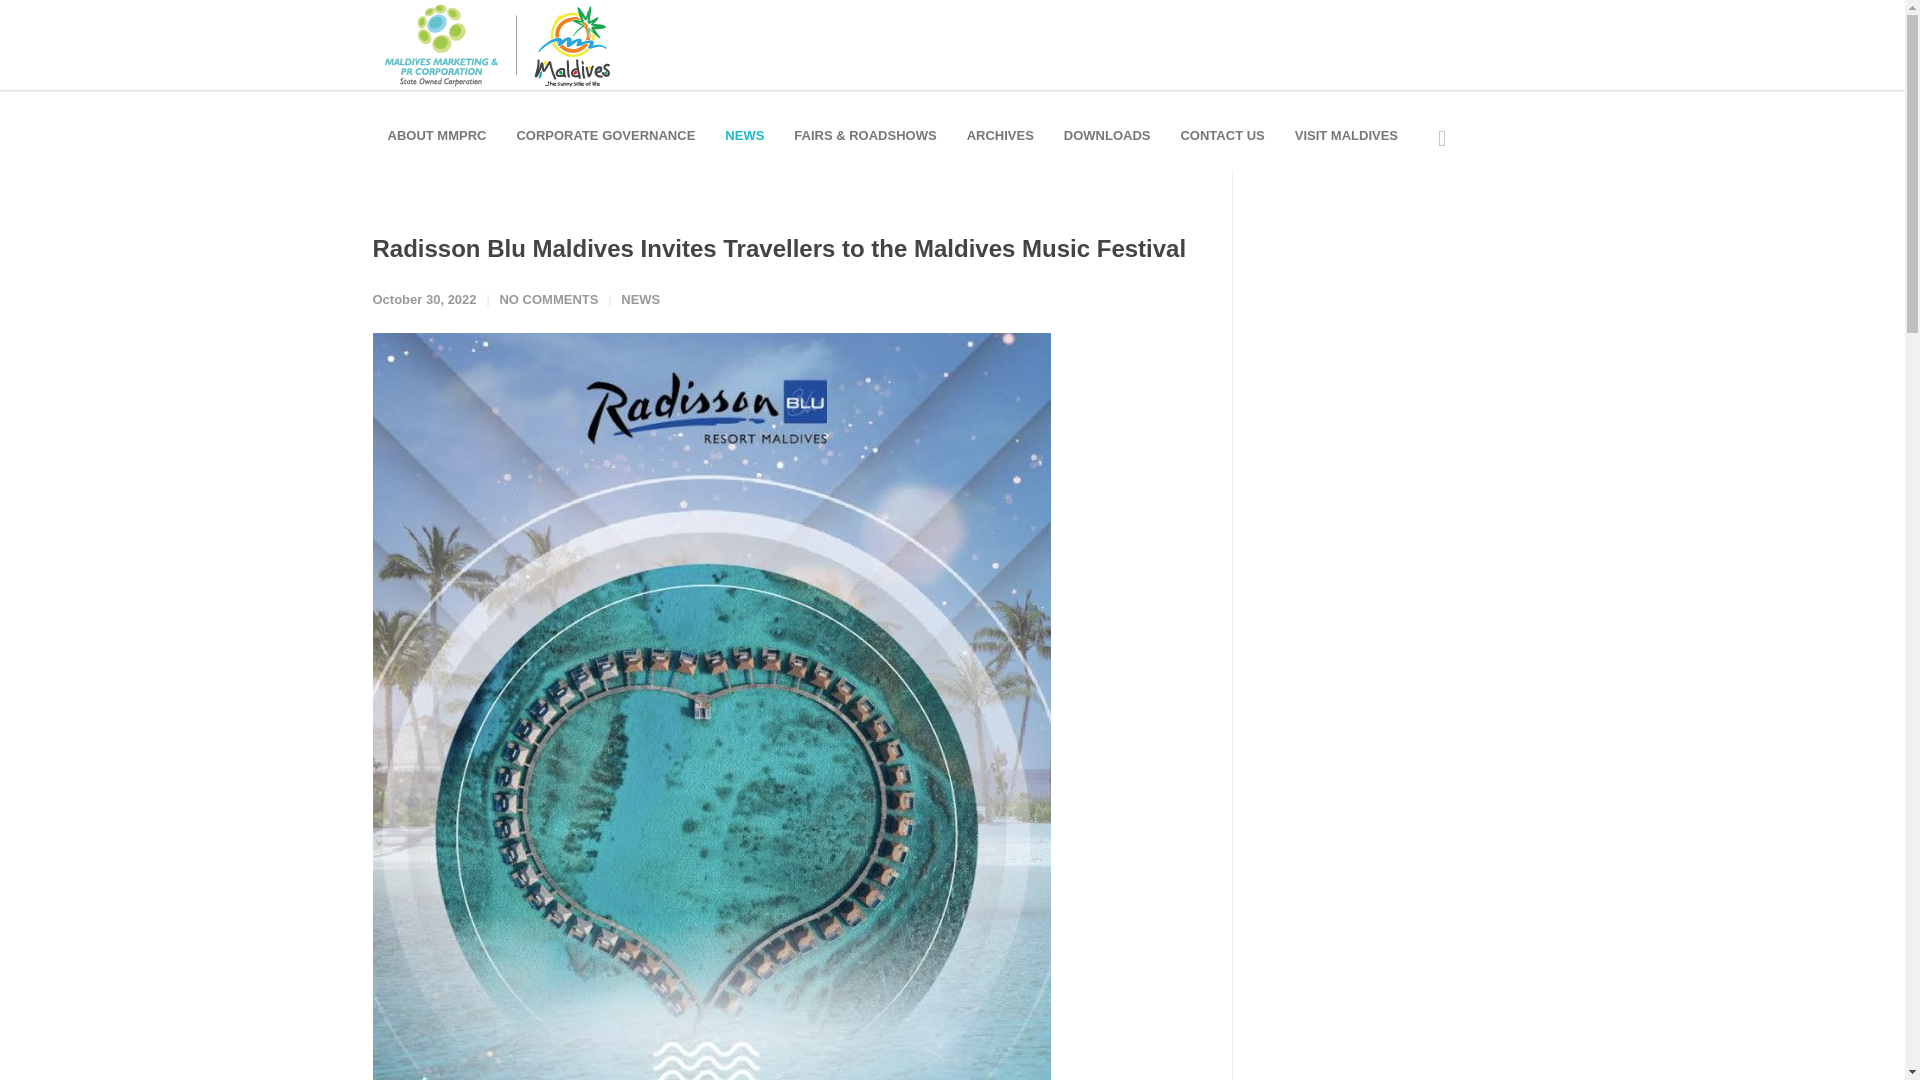 Image resolution: width=1920 pixels, height=1080 pixels. What do you see at coordinates (640, 298) in the screenshot?
I see `NEWS` at bounding box center [640, 298].